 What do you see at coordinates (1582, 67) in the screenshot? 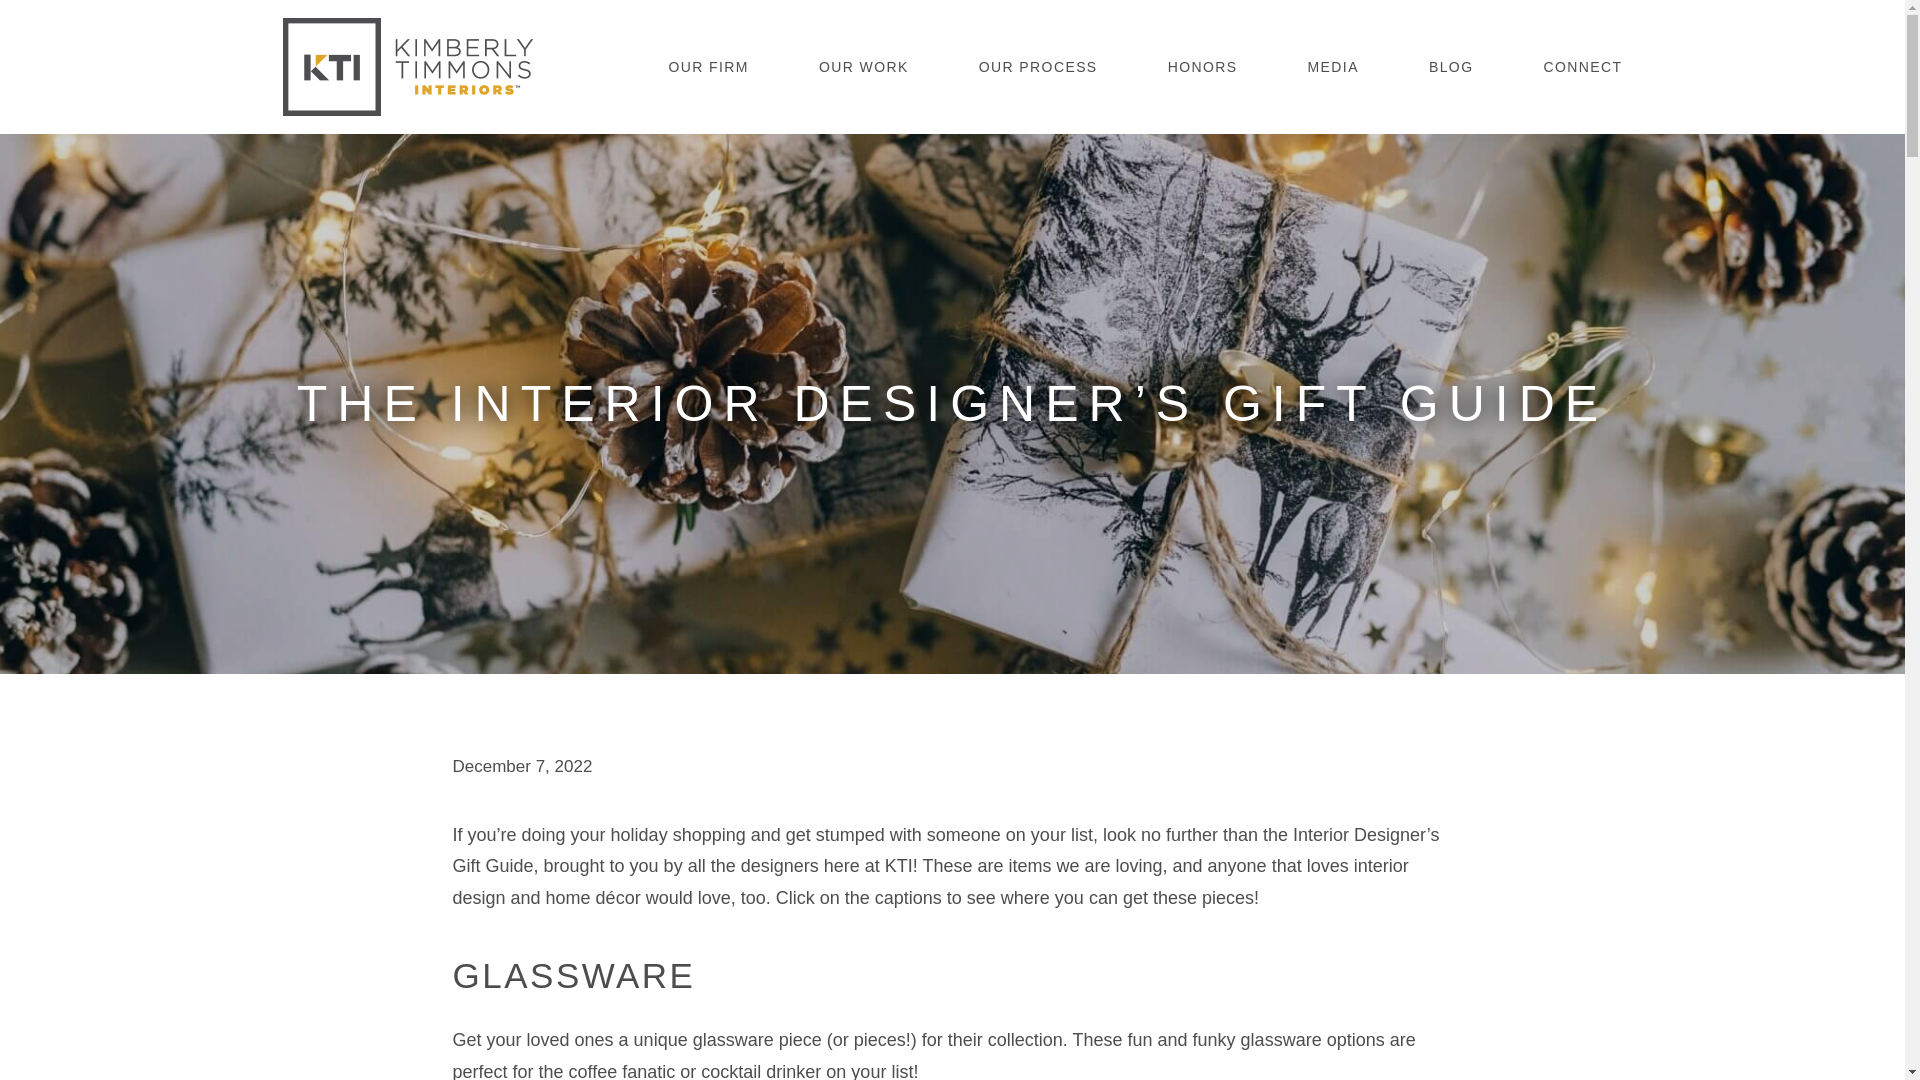
I see `CONNECT` at bounding box center [1582, 67].